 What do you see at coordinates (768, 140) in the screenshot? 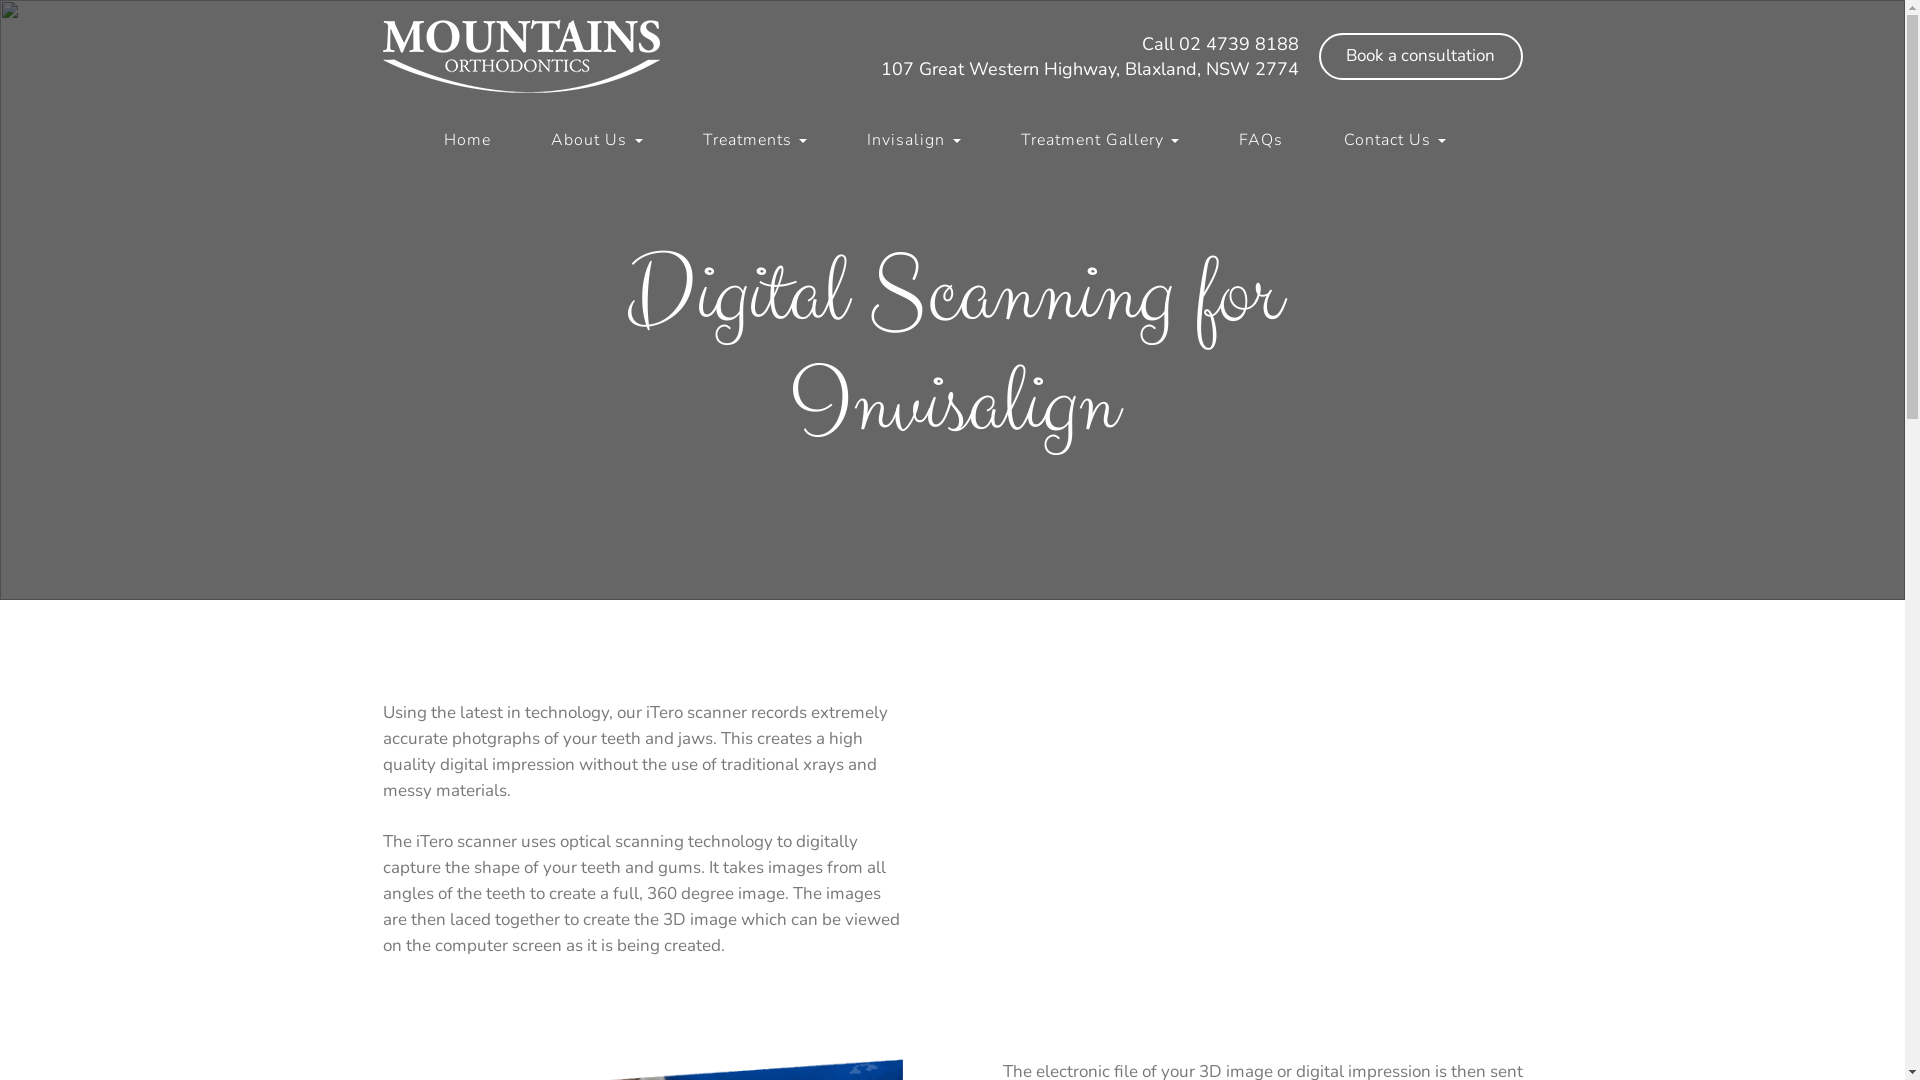
I see `Treatments` at bounding box center [768, 140].